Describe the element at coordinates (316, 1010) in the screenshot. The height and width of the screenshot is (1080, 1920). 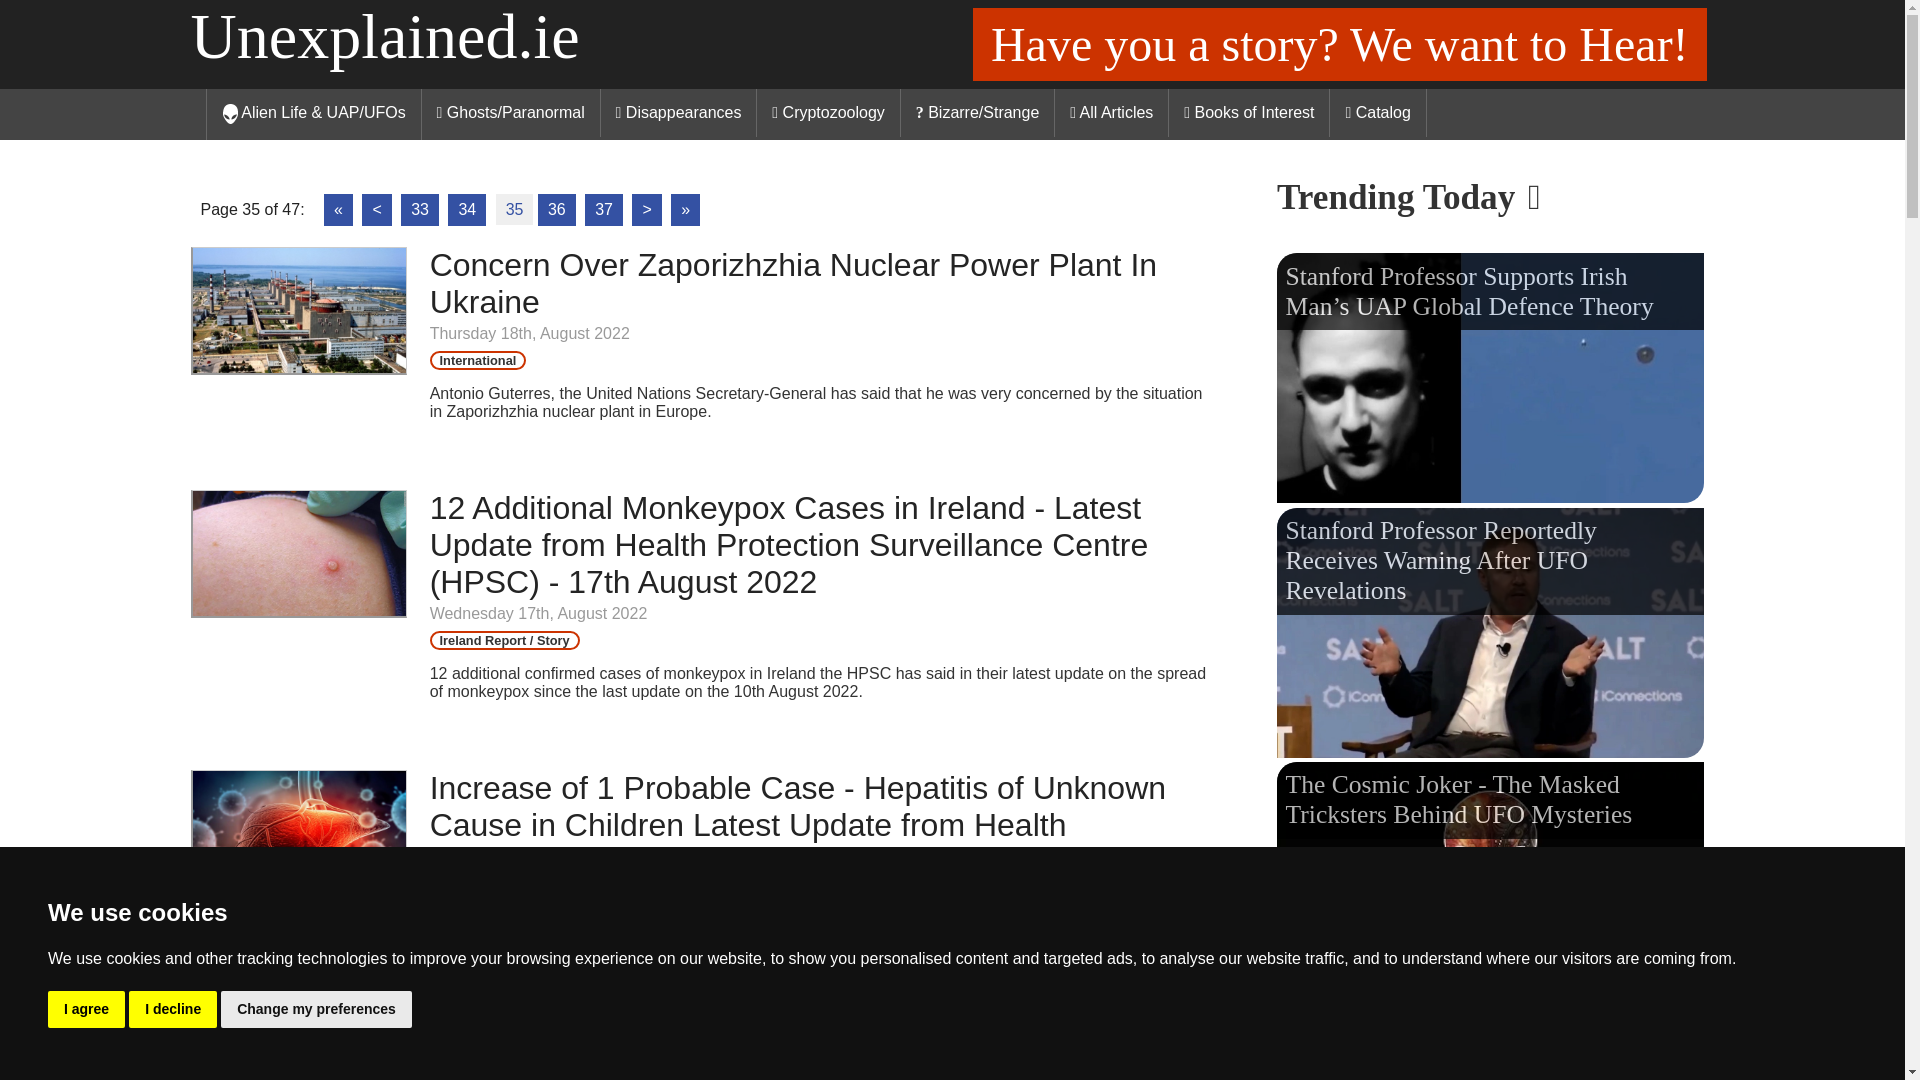
I see `Change my preferences` at that location.